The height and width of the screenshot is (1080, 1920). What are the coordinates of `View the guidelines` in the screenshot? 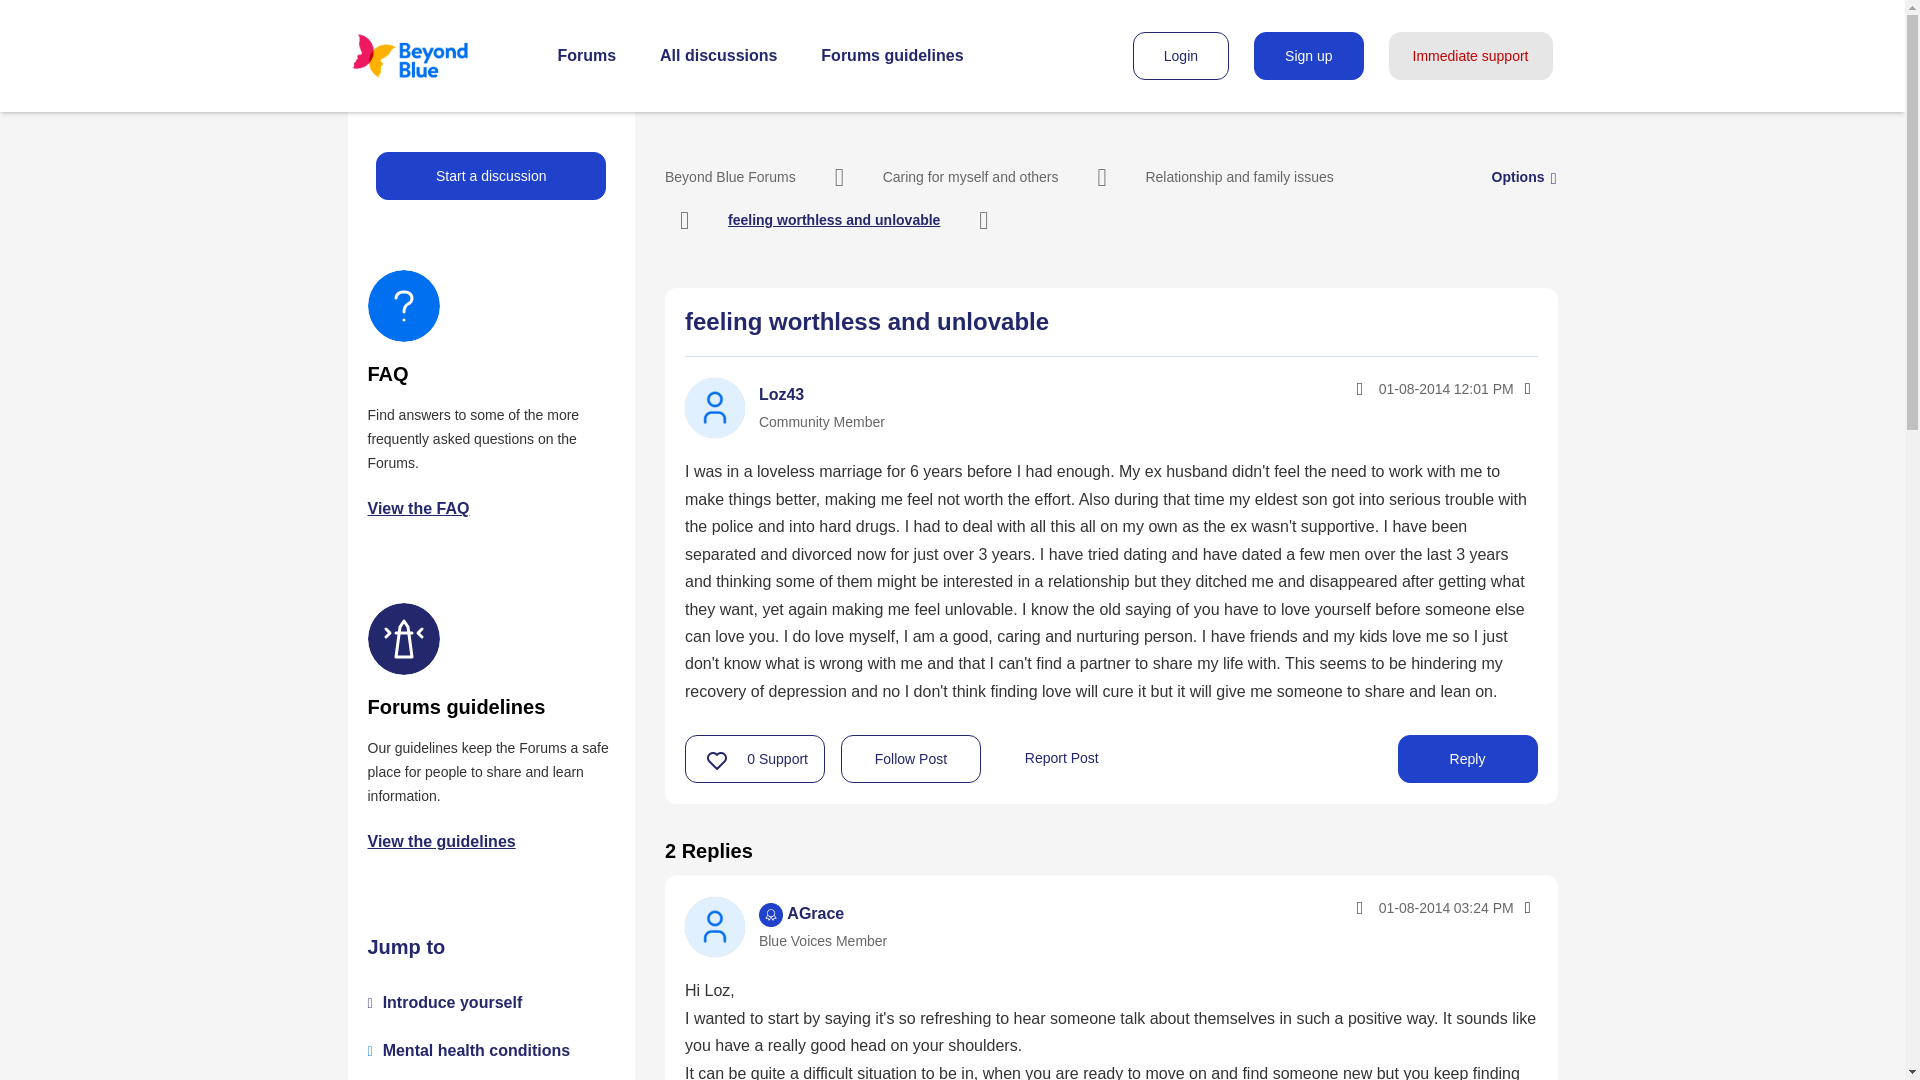 It's located at (442, 840).